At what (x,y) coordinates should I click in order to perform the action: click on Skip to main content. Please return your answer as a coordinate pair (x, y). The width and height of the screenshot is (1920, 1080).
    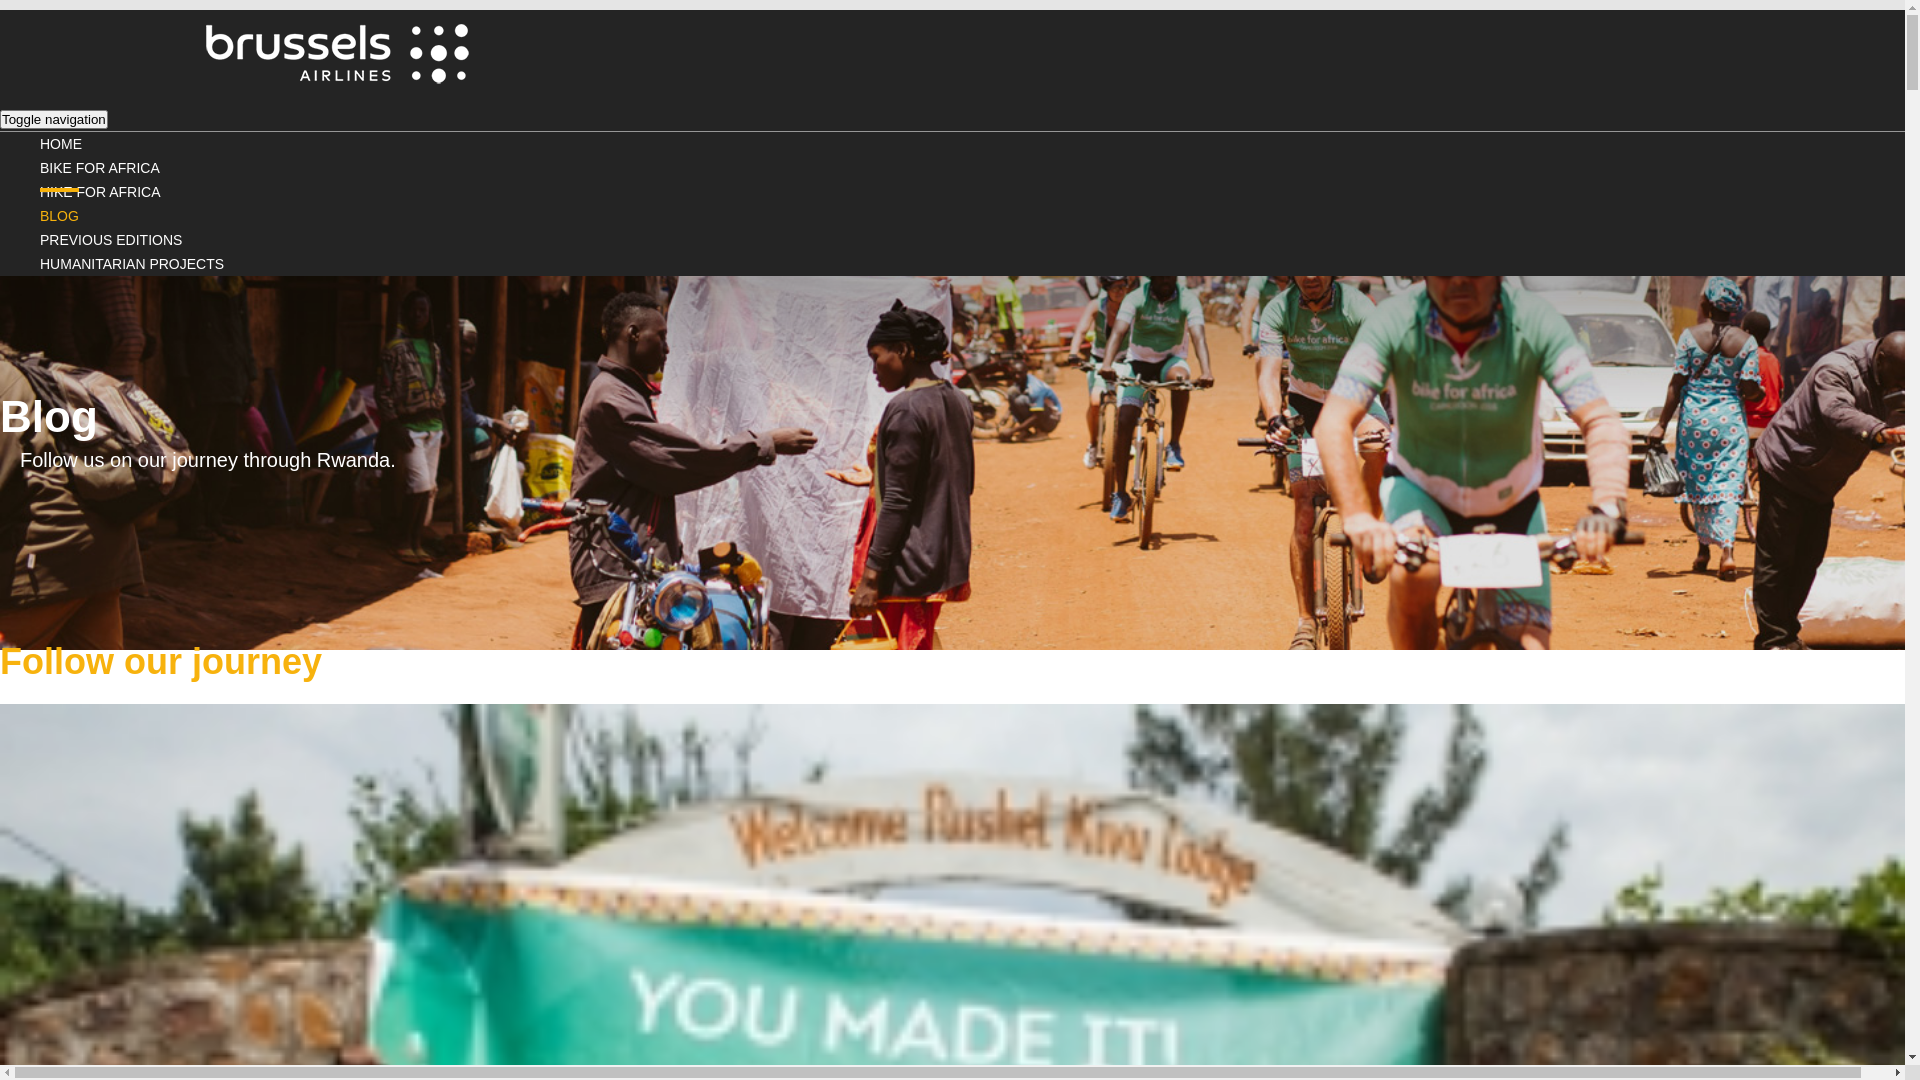
    Looking at the image, I should click on (0, 0).